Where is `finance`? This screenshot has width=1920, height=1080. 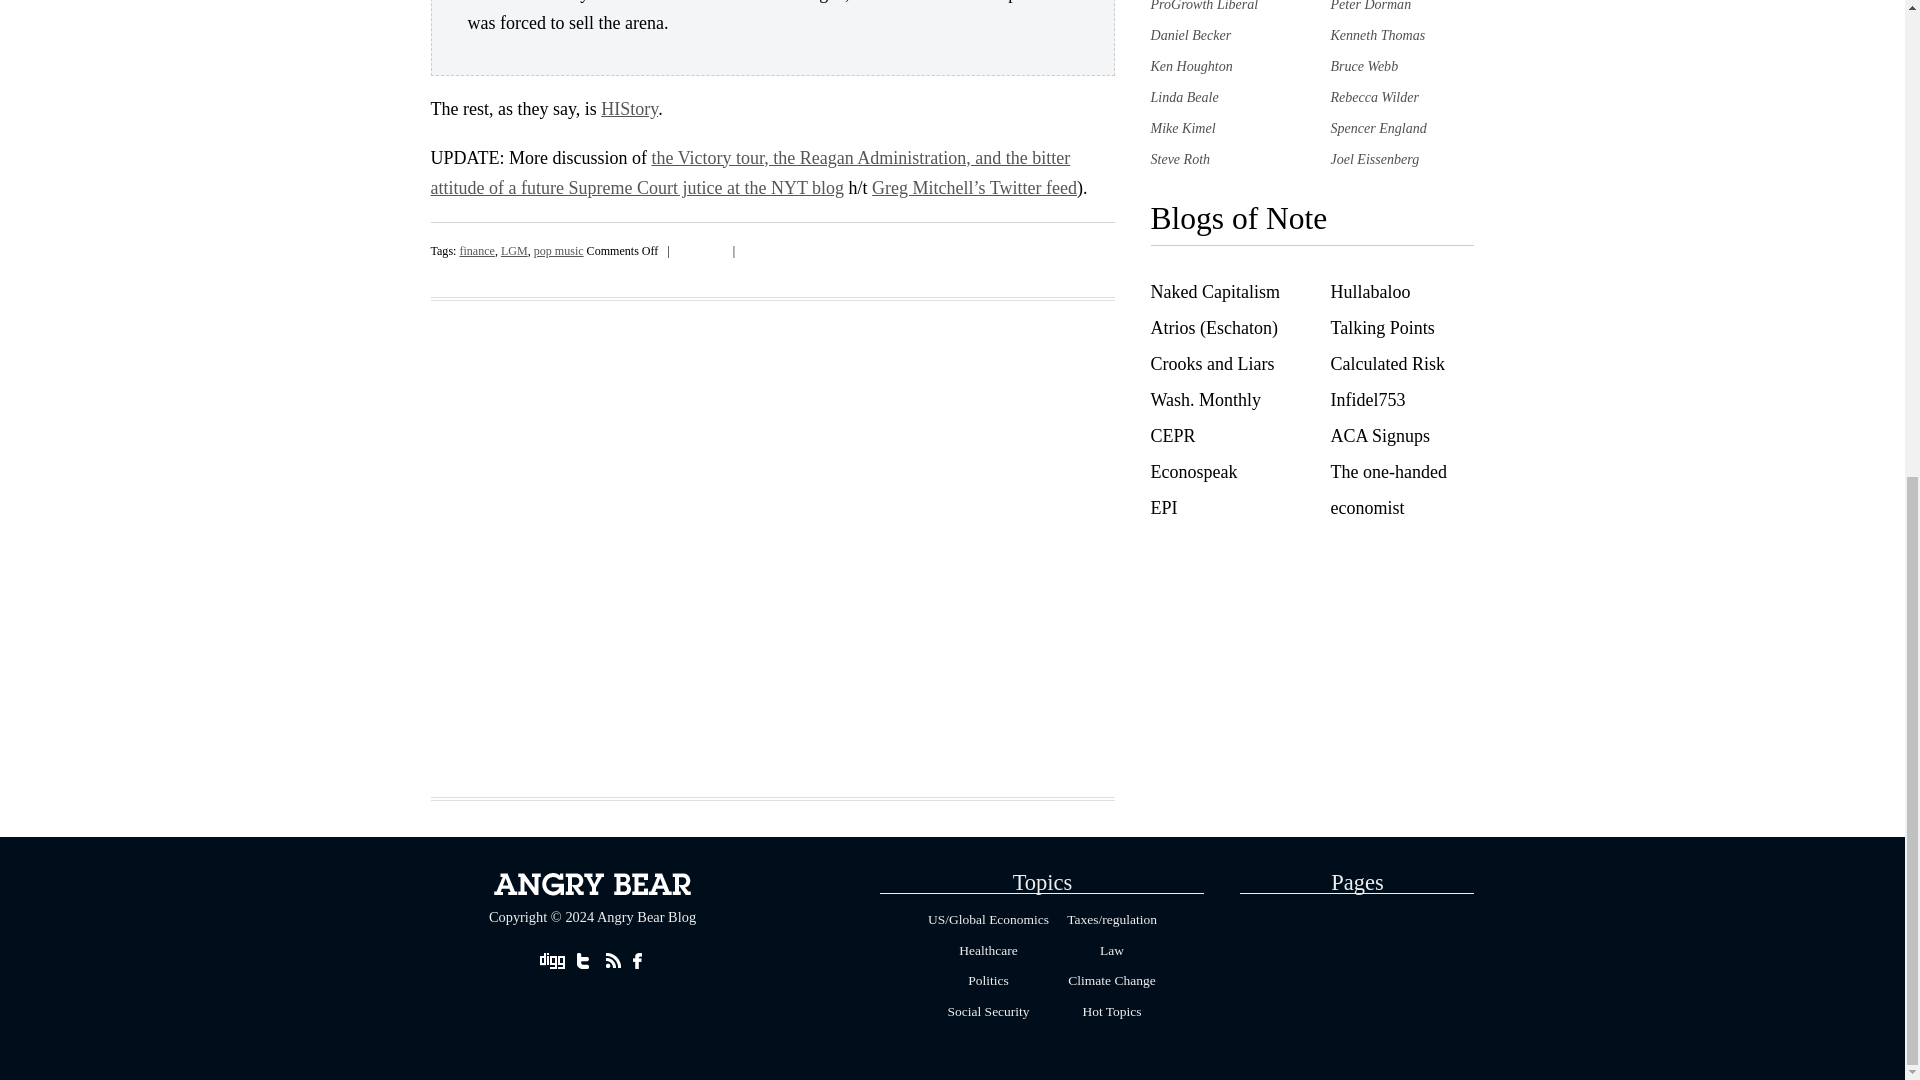 finance is located at coordinates (476, 251).